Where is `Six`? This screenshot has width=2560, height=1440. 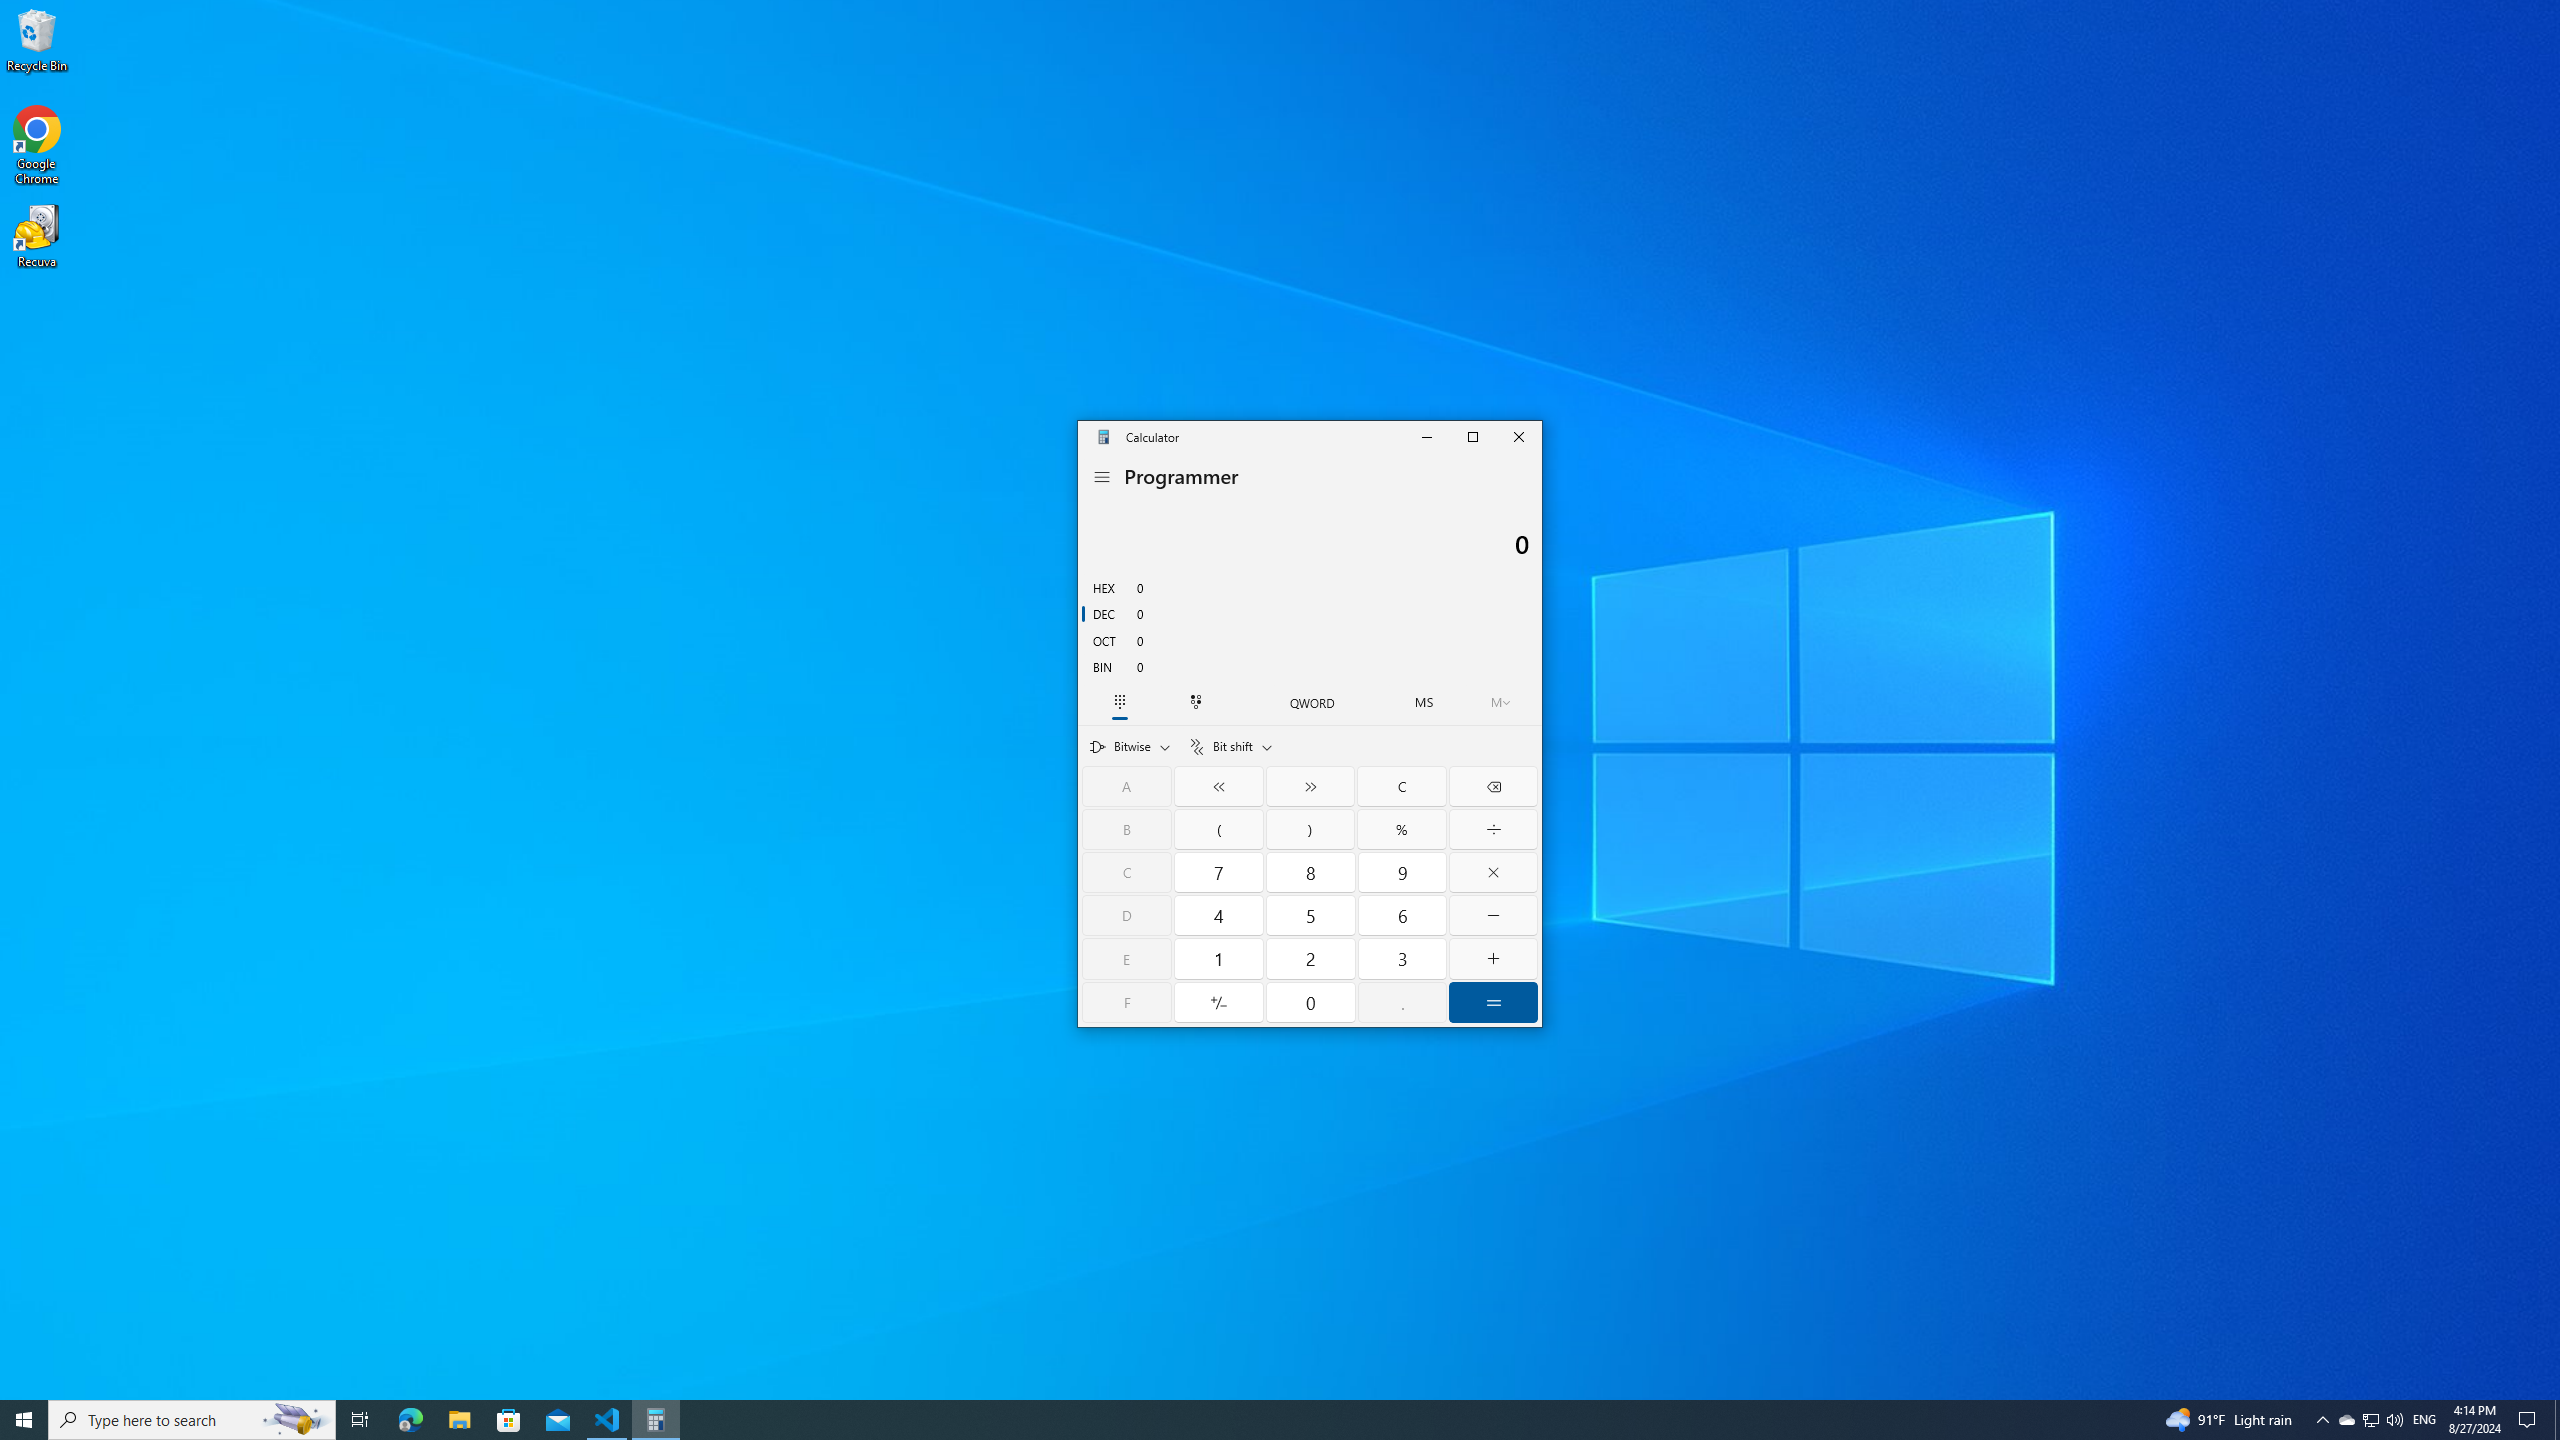
Six is located at coordinates (1401, 916).